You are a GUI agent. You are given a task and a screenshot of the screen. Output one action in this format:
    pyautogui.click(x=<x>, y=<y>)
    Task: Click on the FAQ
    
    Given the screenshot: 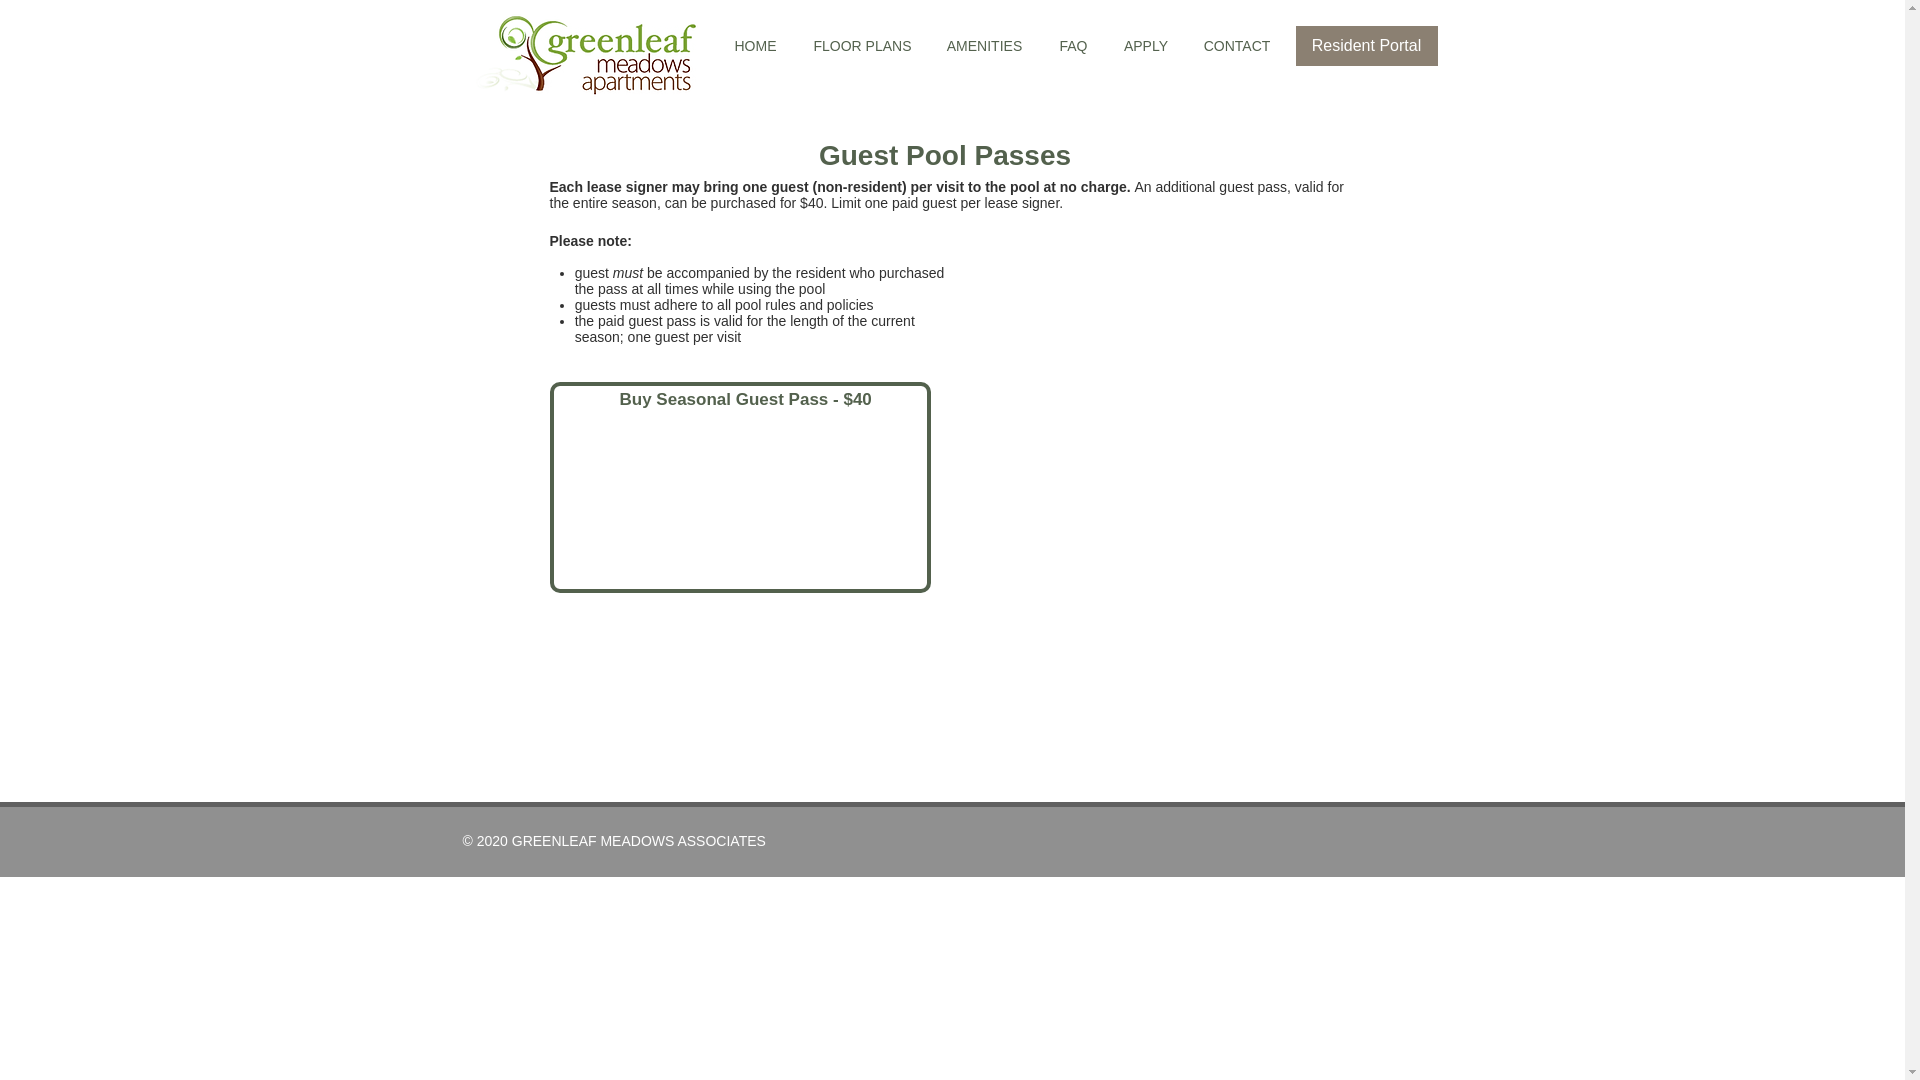 What is the action you would take?
    pyautogui.click(x=1072, y=46)
    